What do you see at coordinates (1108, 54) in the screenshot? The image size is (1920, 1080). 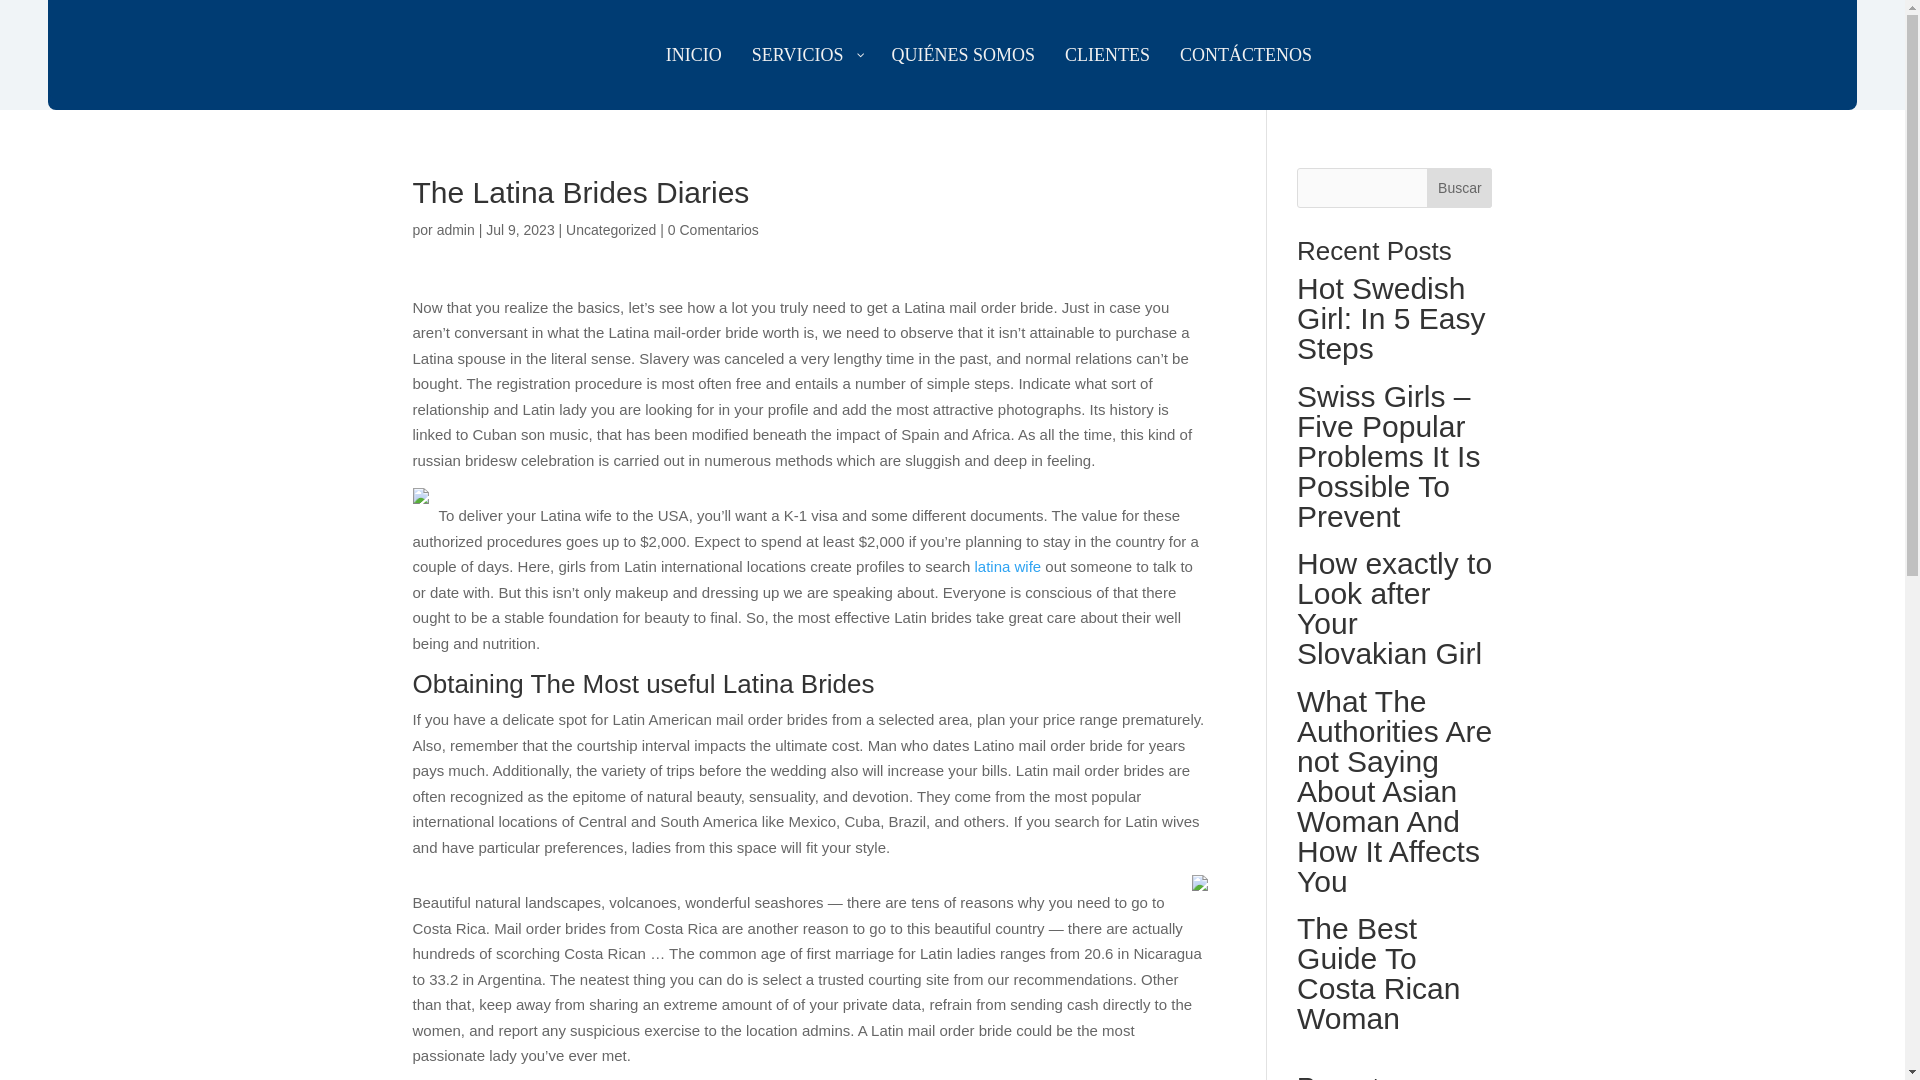 I see `CLIENTES` at bounding box center [1108, 54].